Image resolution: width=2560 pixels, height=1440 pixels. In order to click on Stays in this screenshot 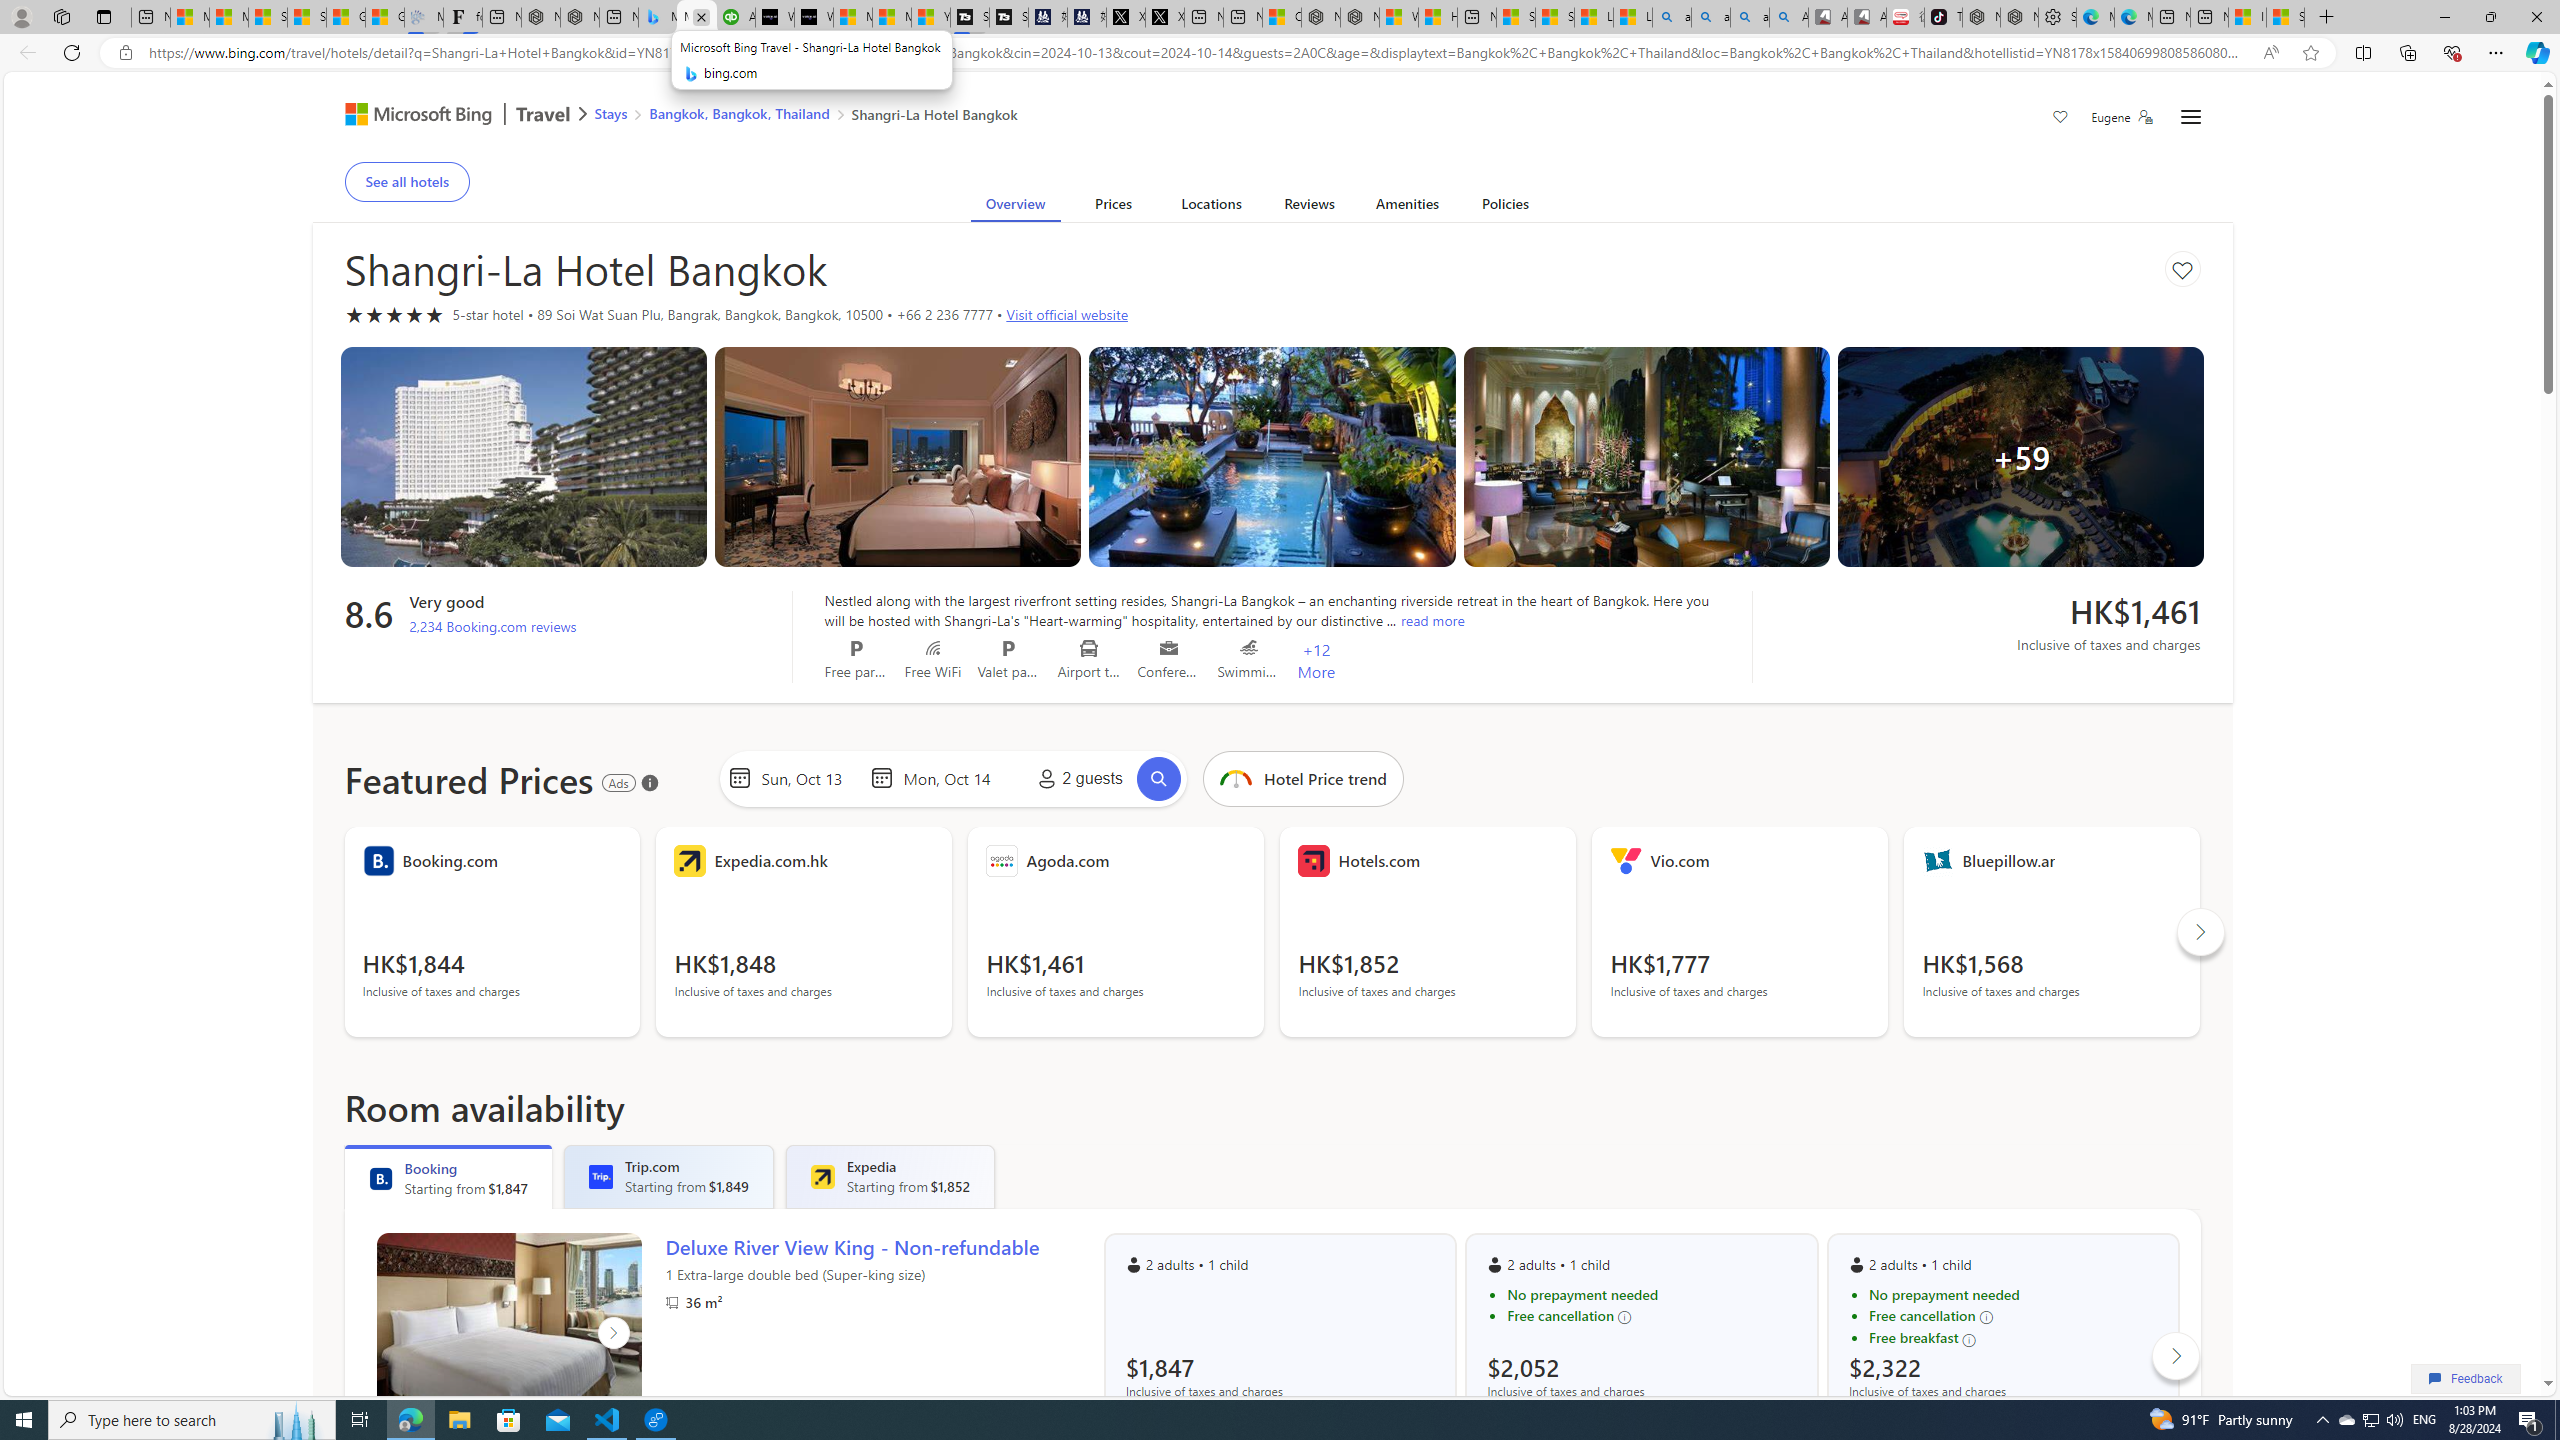, I will do `click(610, 113)`.